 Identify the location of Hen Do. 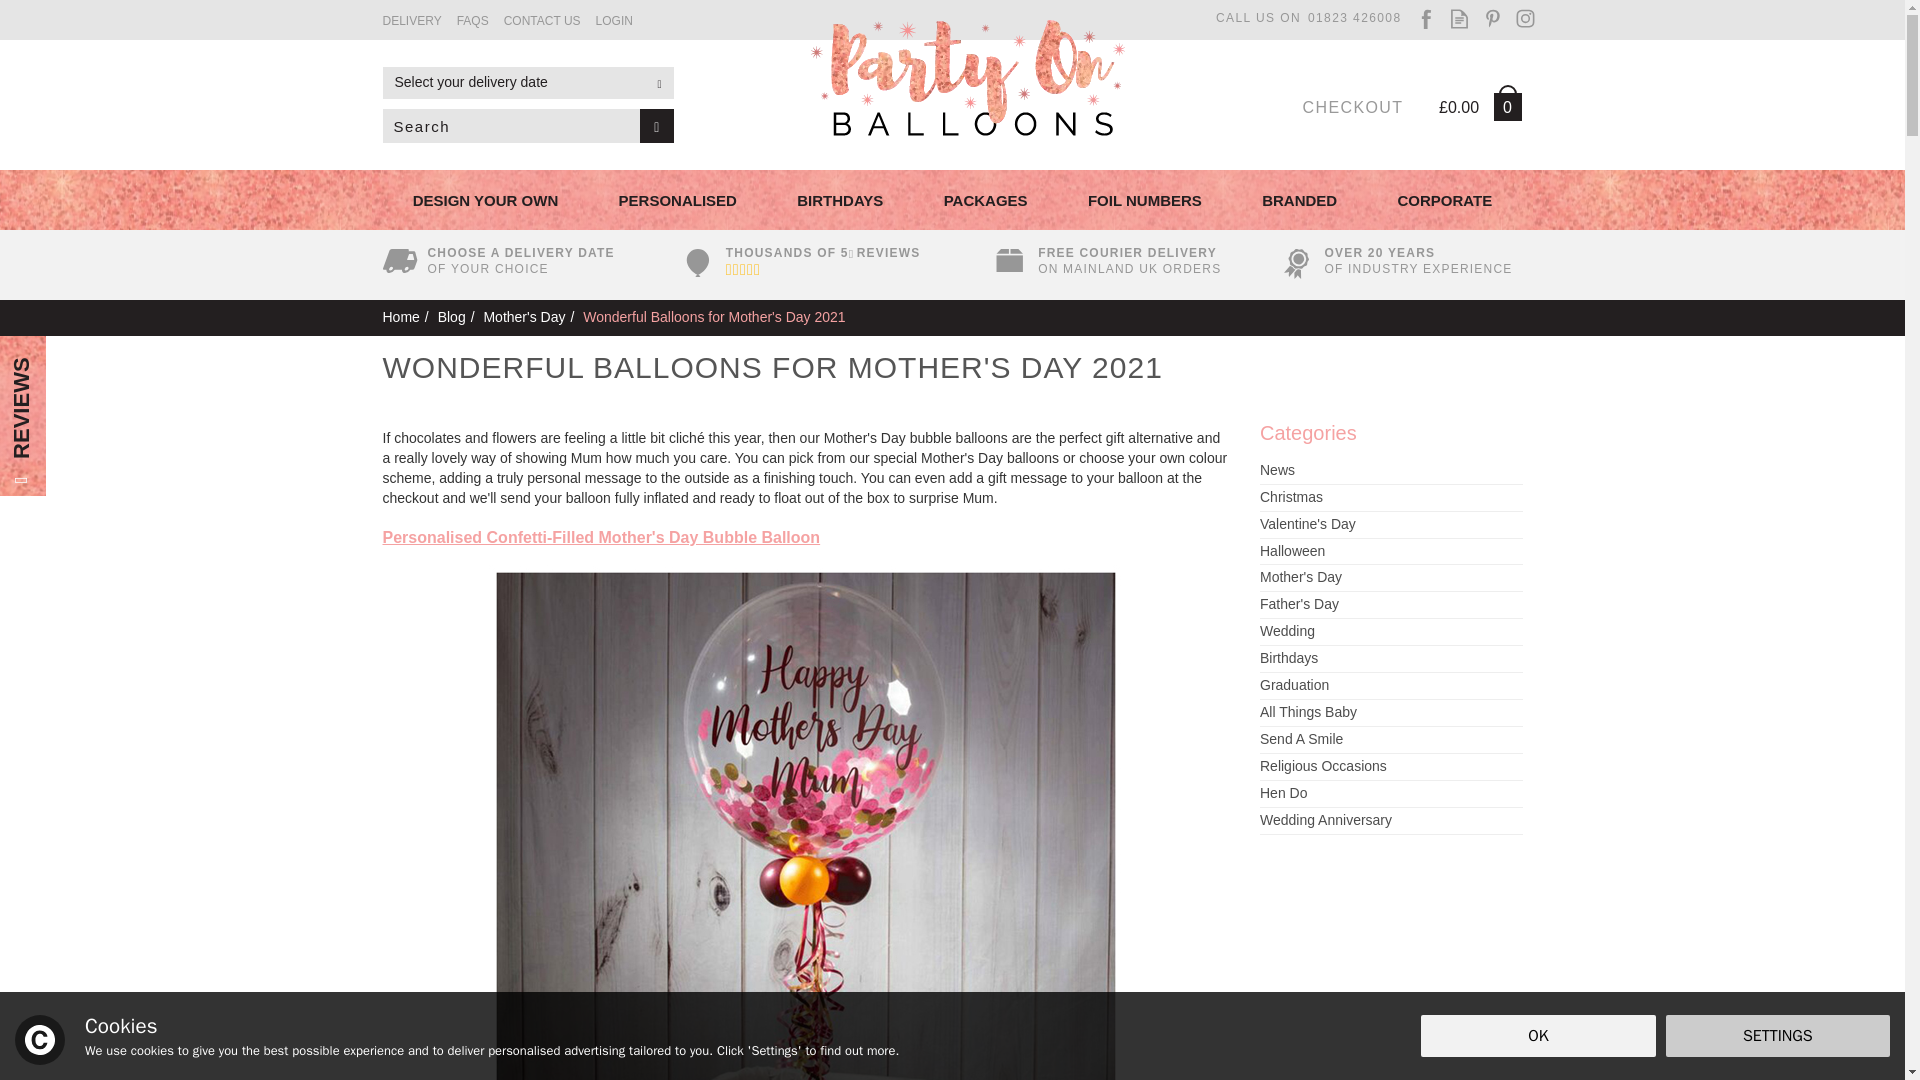
(1390, 794).